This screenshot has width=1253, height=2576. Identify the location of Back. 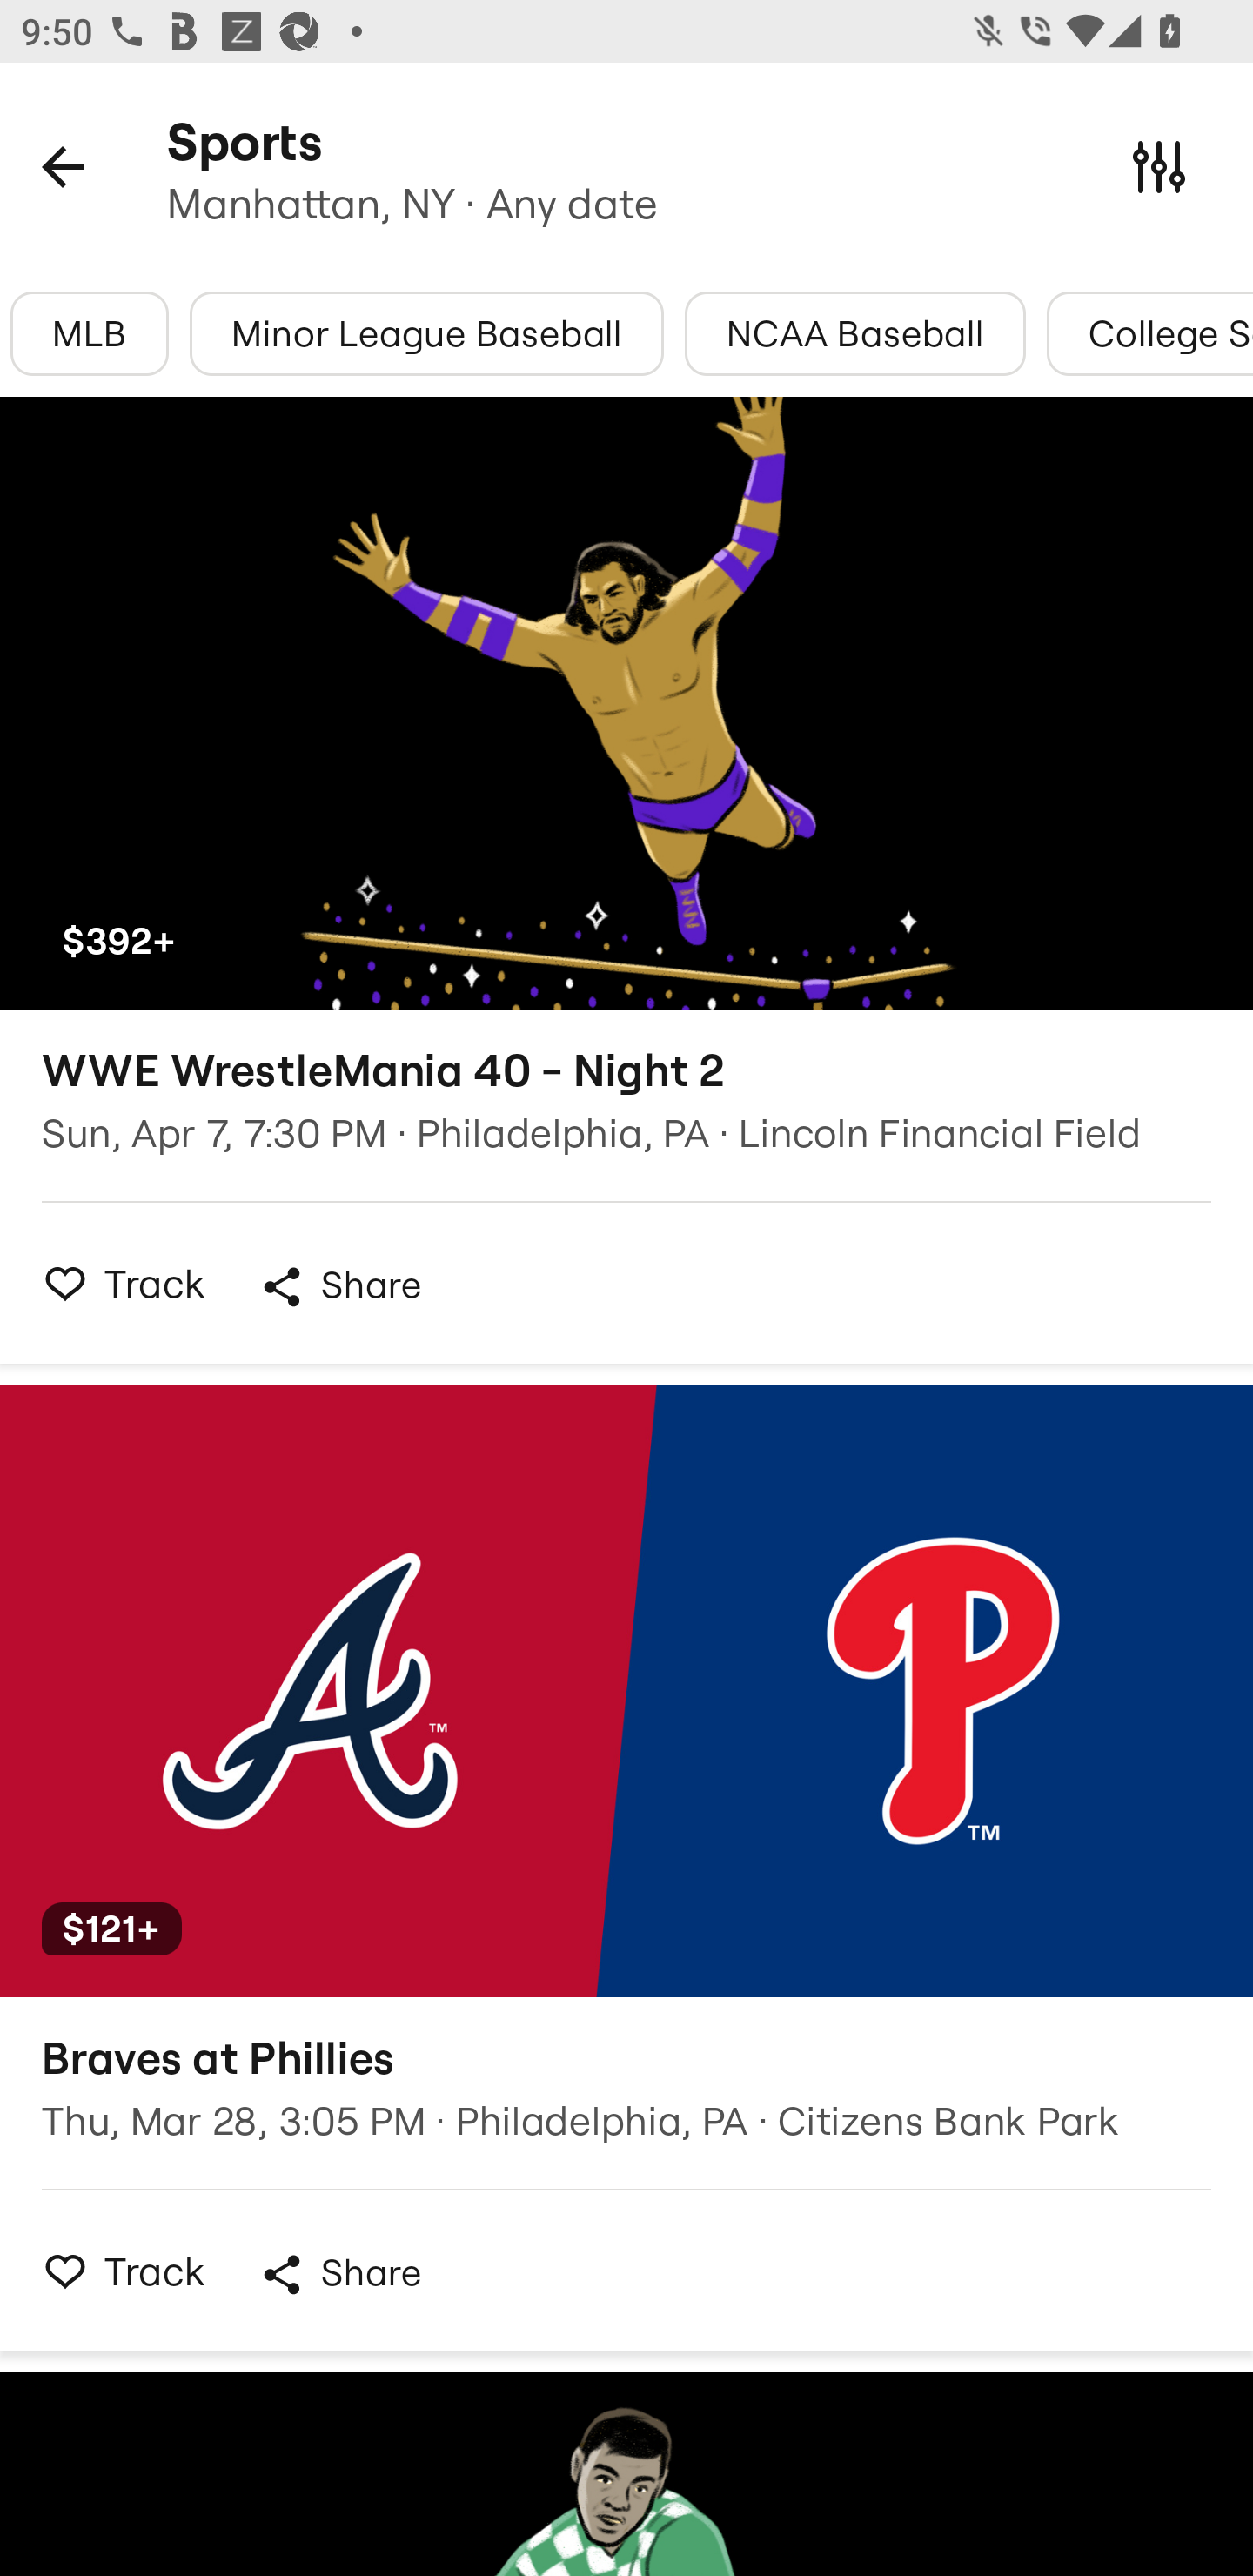
(63, 165).